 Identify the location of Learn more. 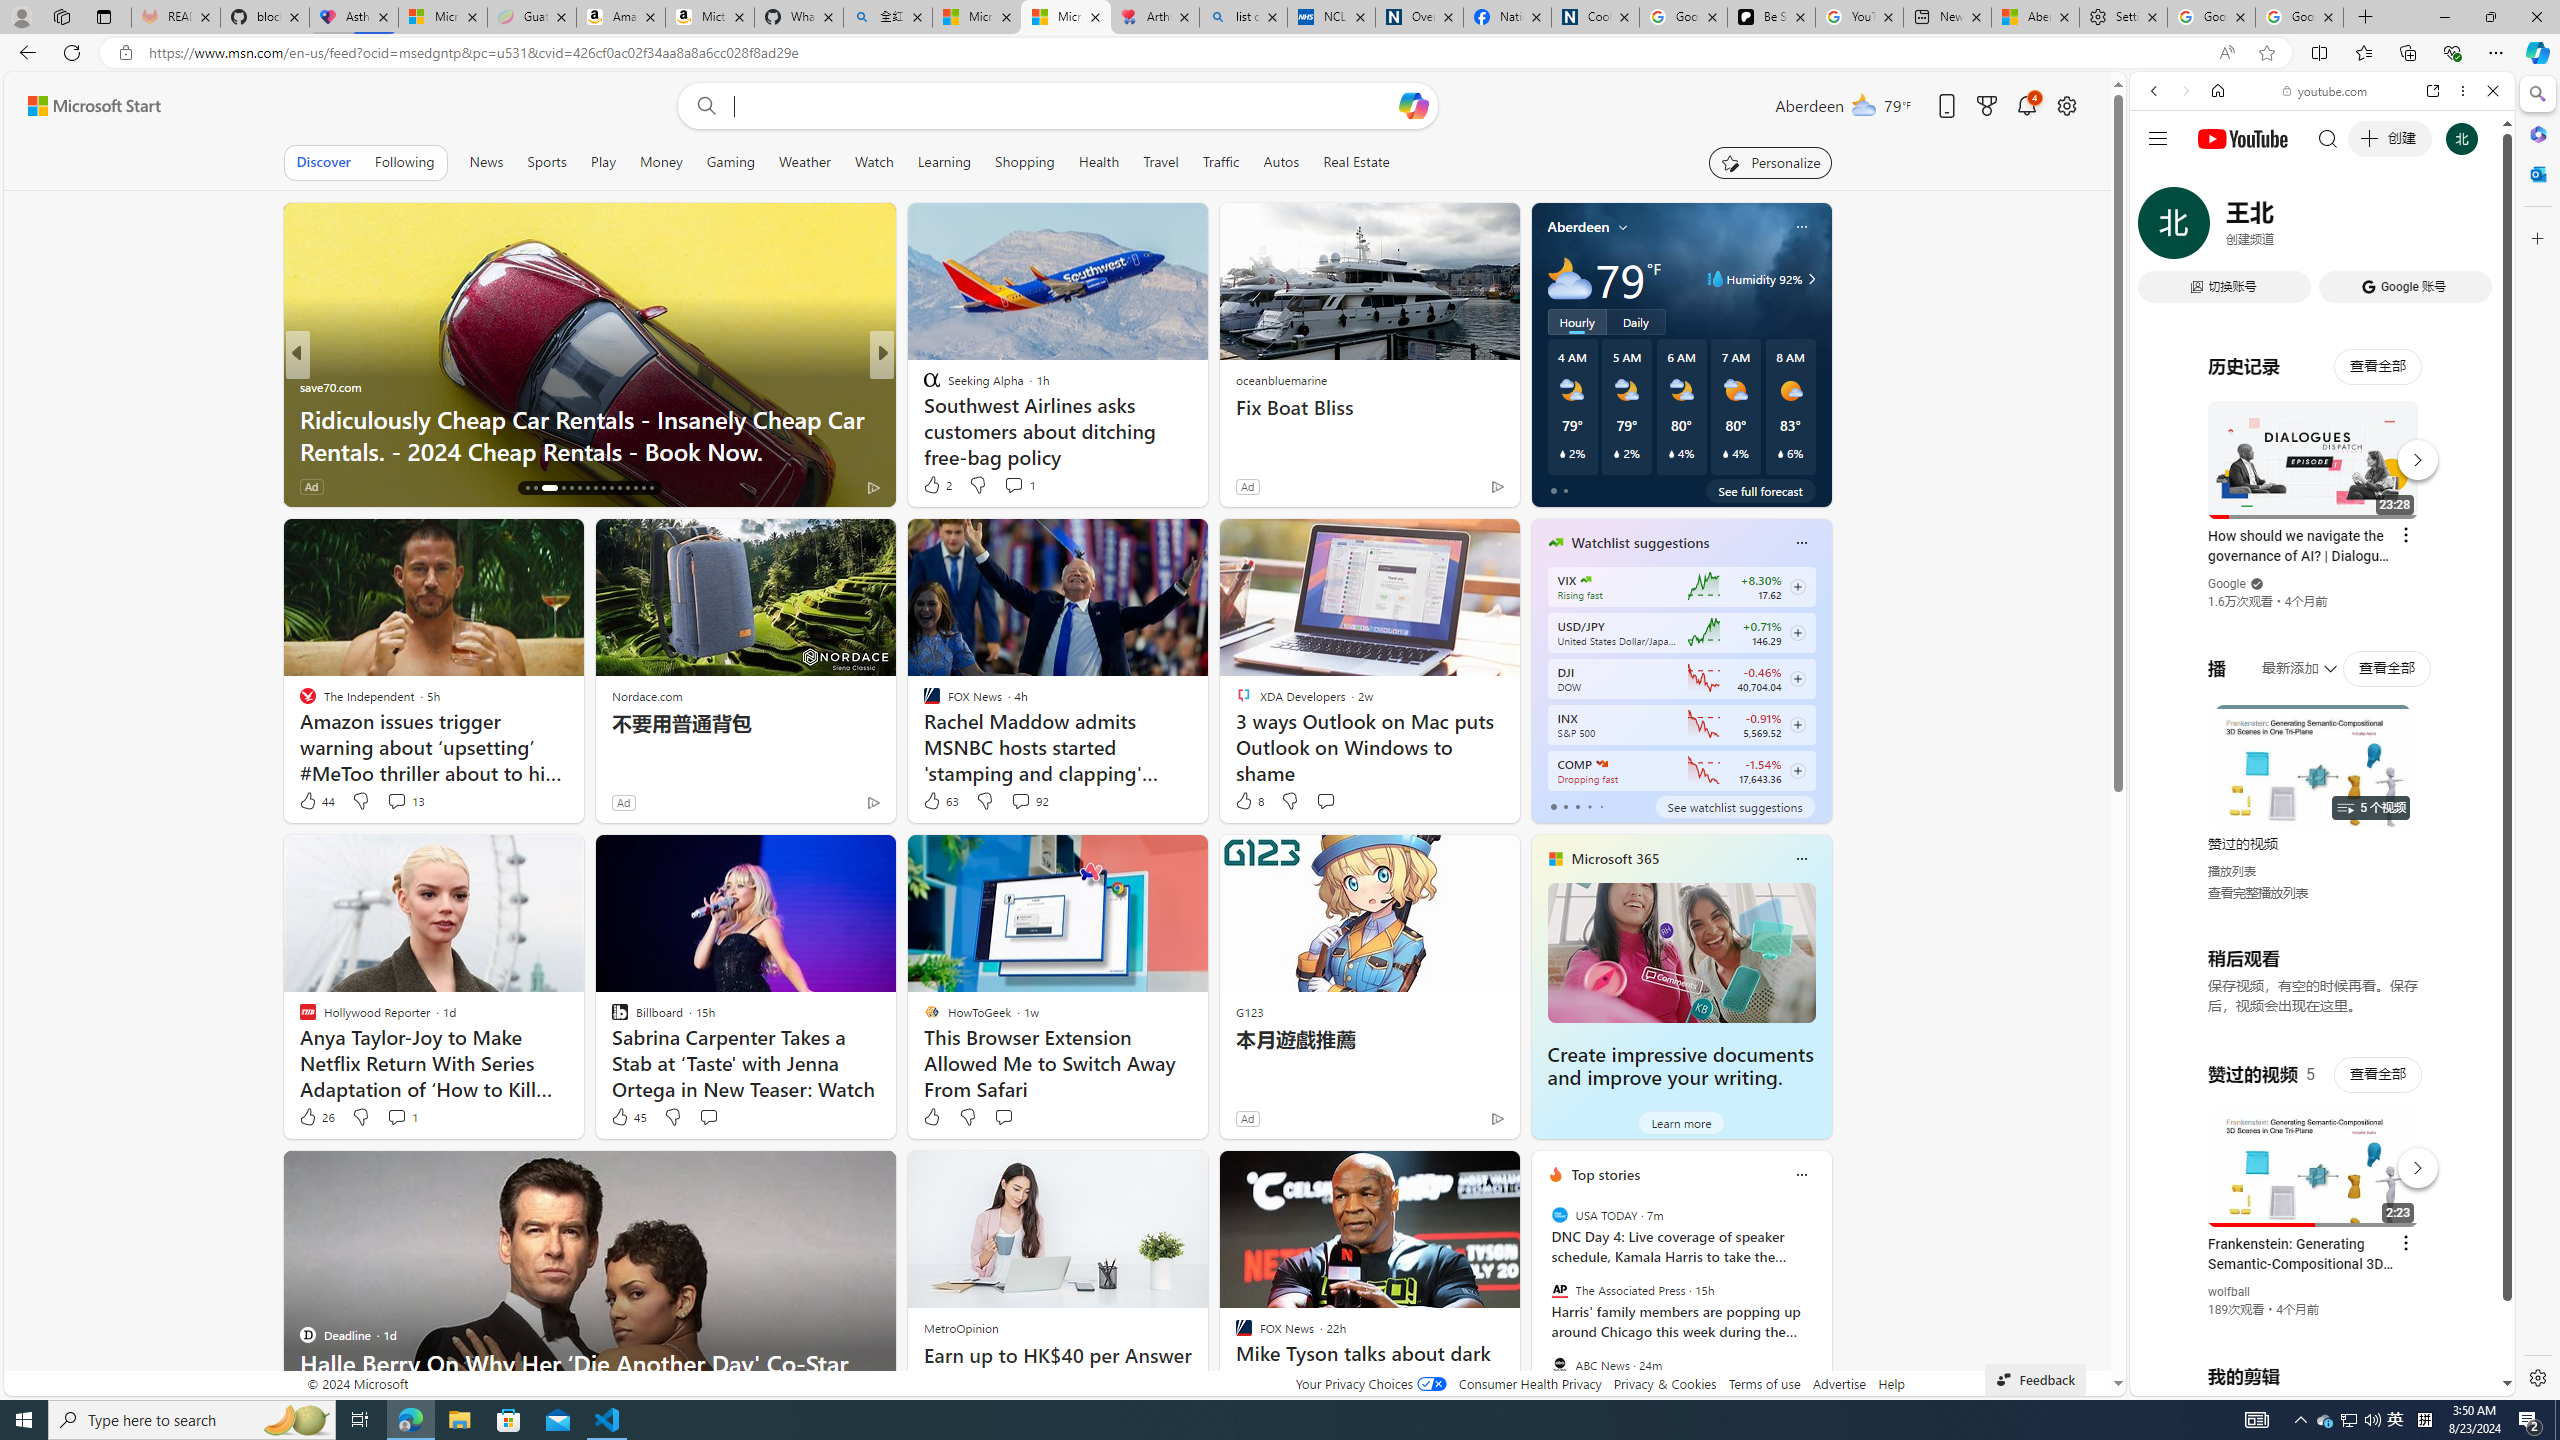
(1682, 1122).